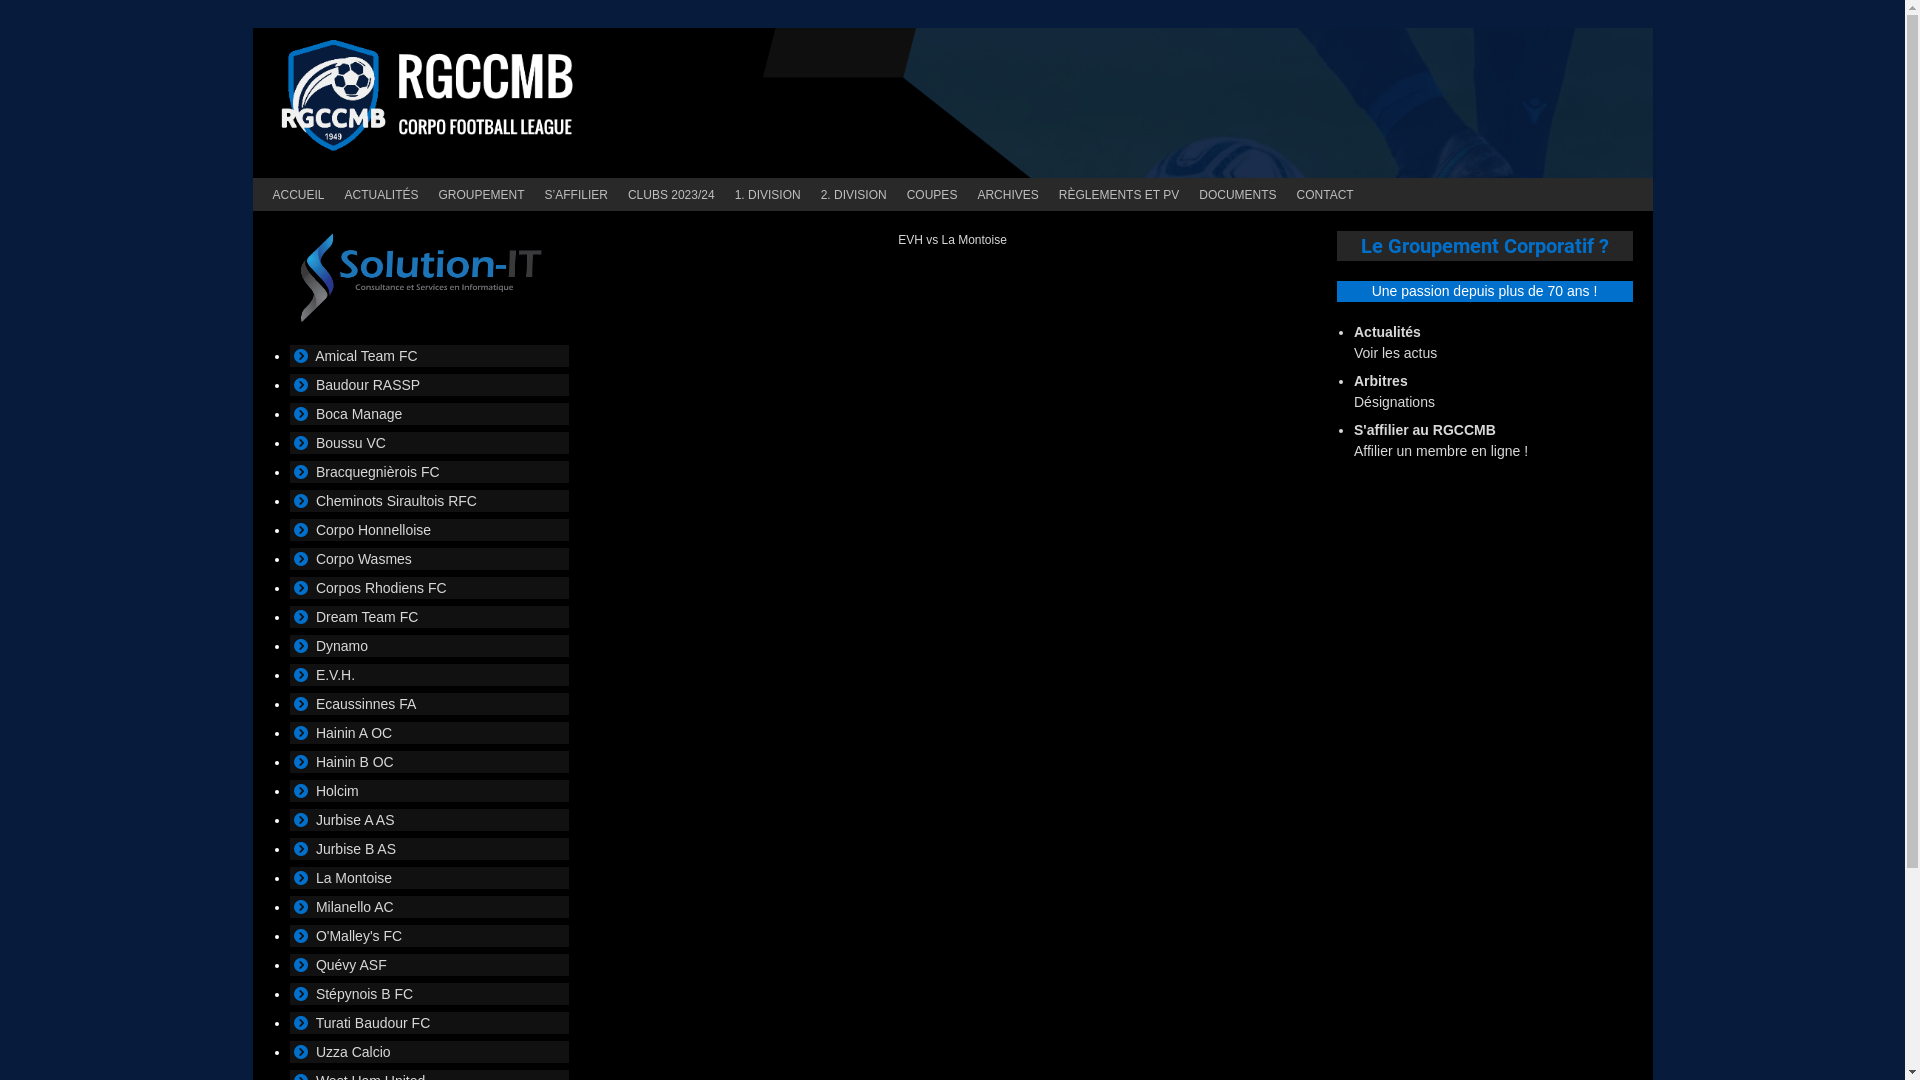 This screenshot has height=1080, width=1920. Describe the element at coordinates (364, 559) in the screenshot. I see `Corpo Wasmes` at that location.